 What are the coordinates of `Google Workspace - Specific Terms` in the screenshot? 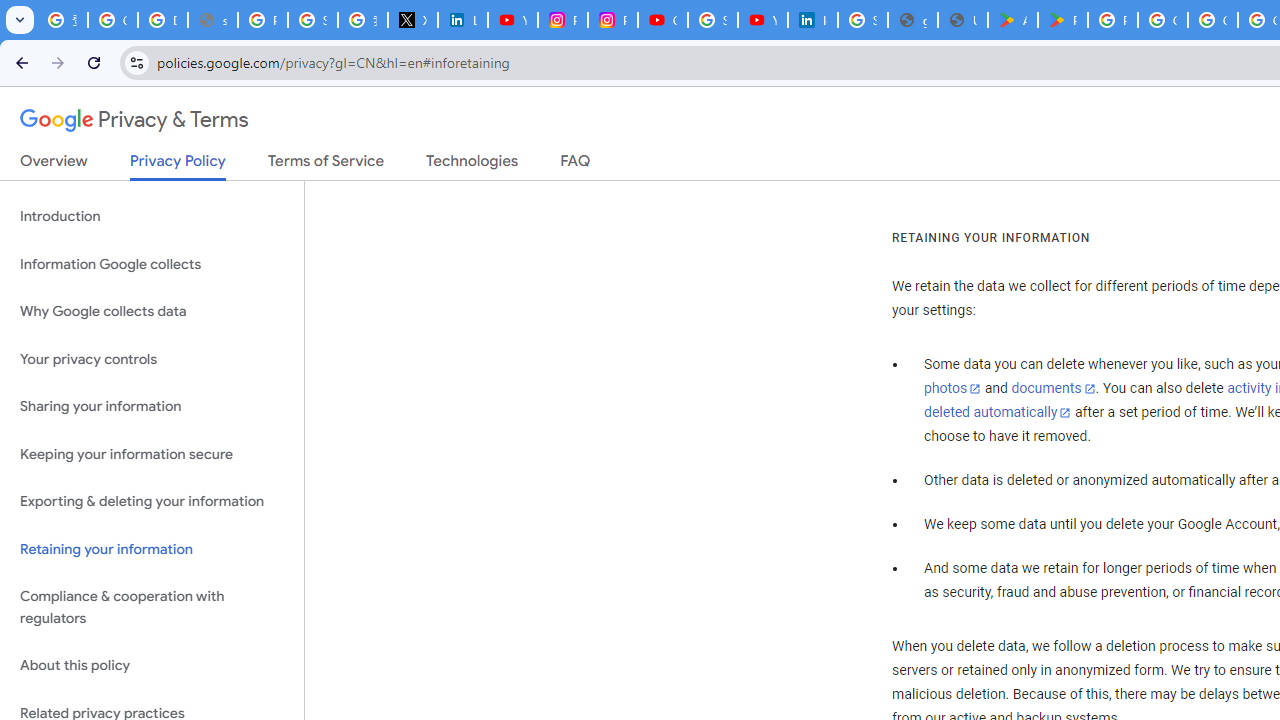 It's located at (1212, 20).